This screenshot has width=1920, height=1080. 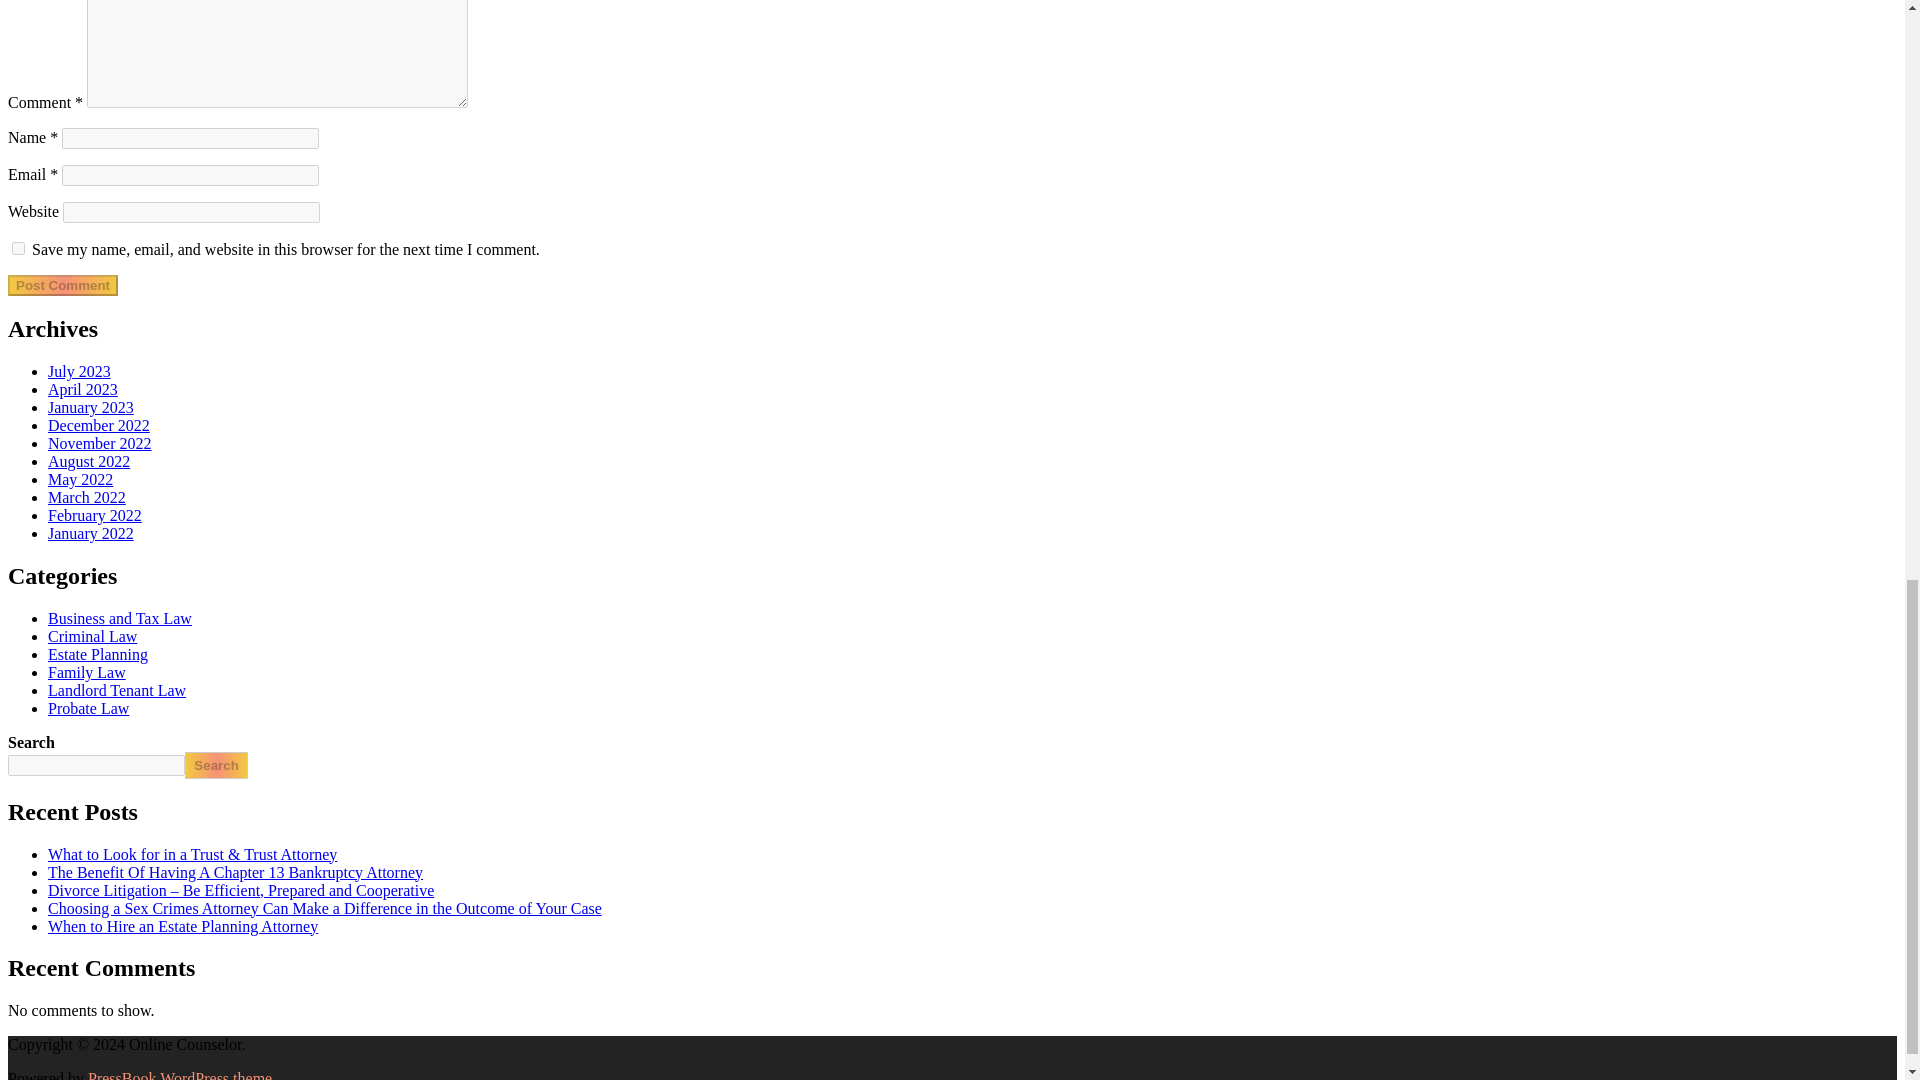 What do you see at coordinates (87, 672) in the screenshot?
I see `Family Law` at bounding box center [87, 672].